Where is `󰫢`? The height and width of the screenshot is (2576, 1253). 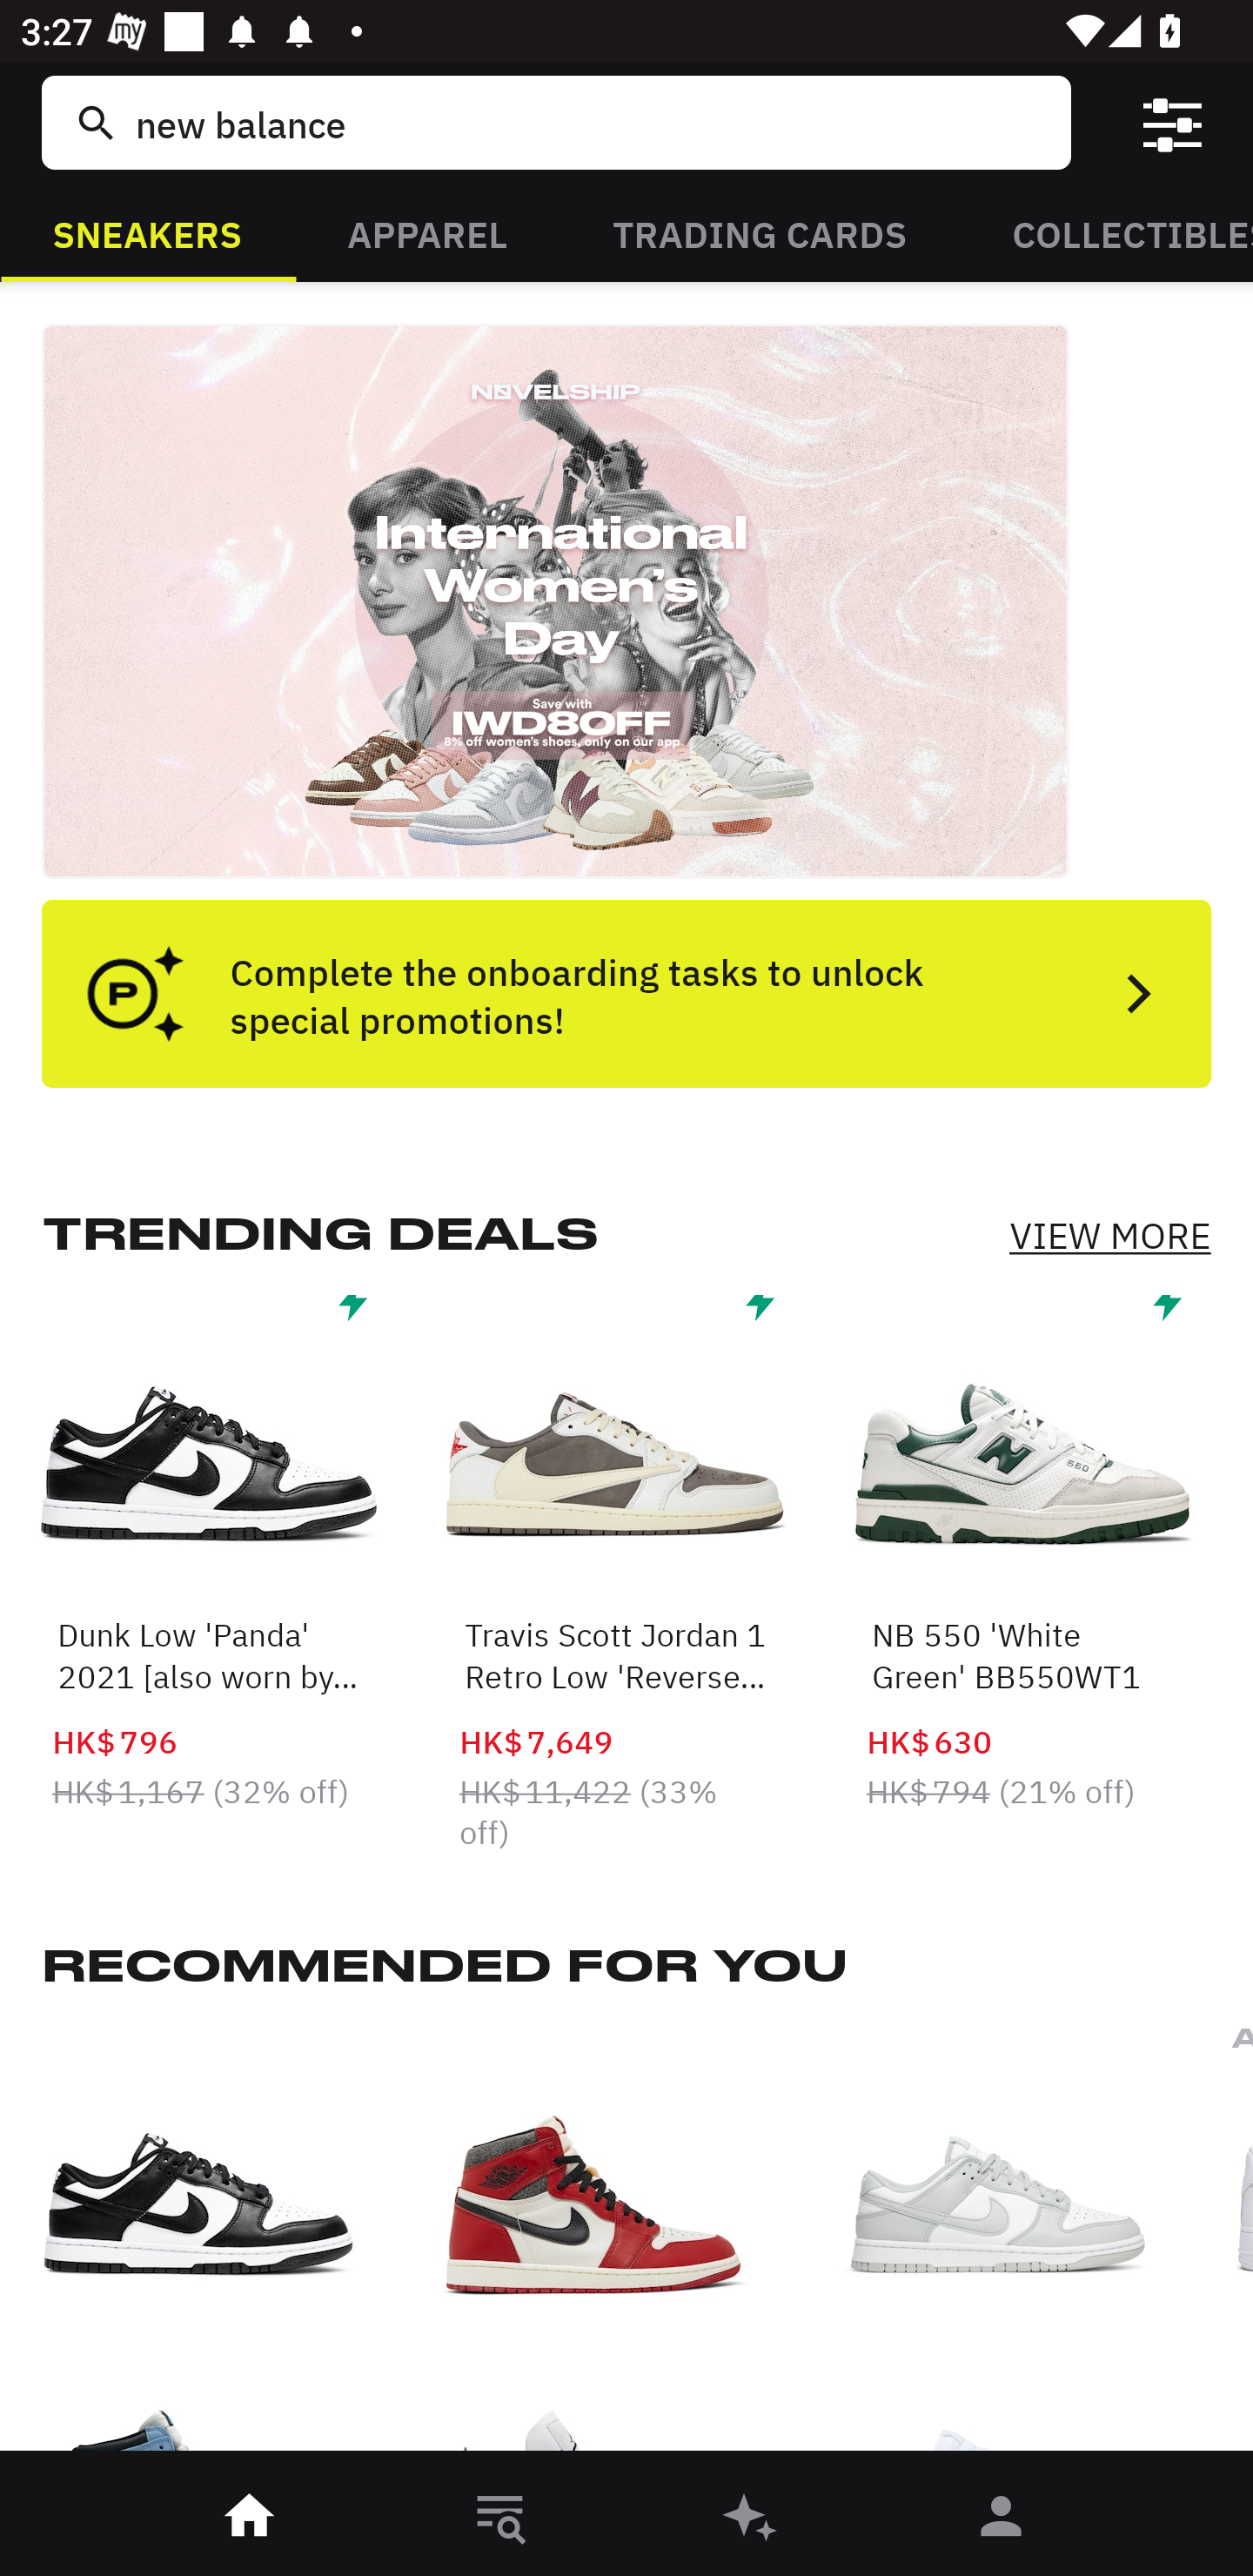 󰫢 is located at coordinates (752, 2518).